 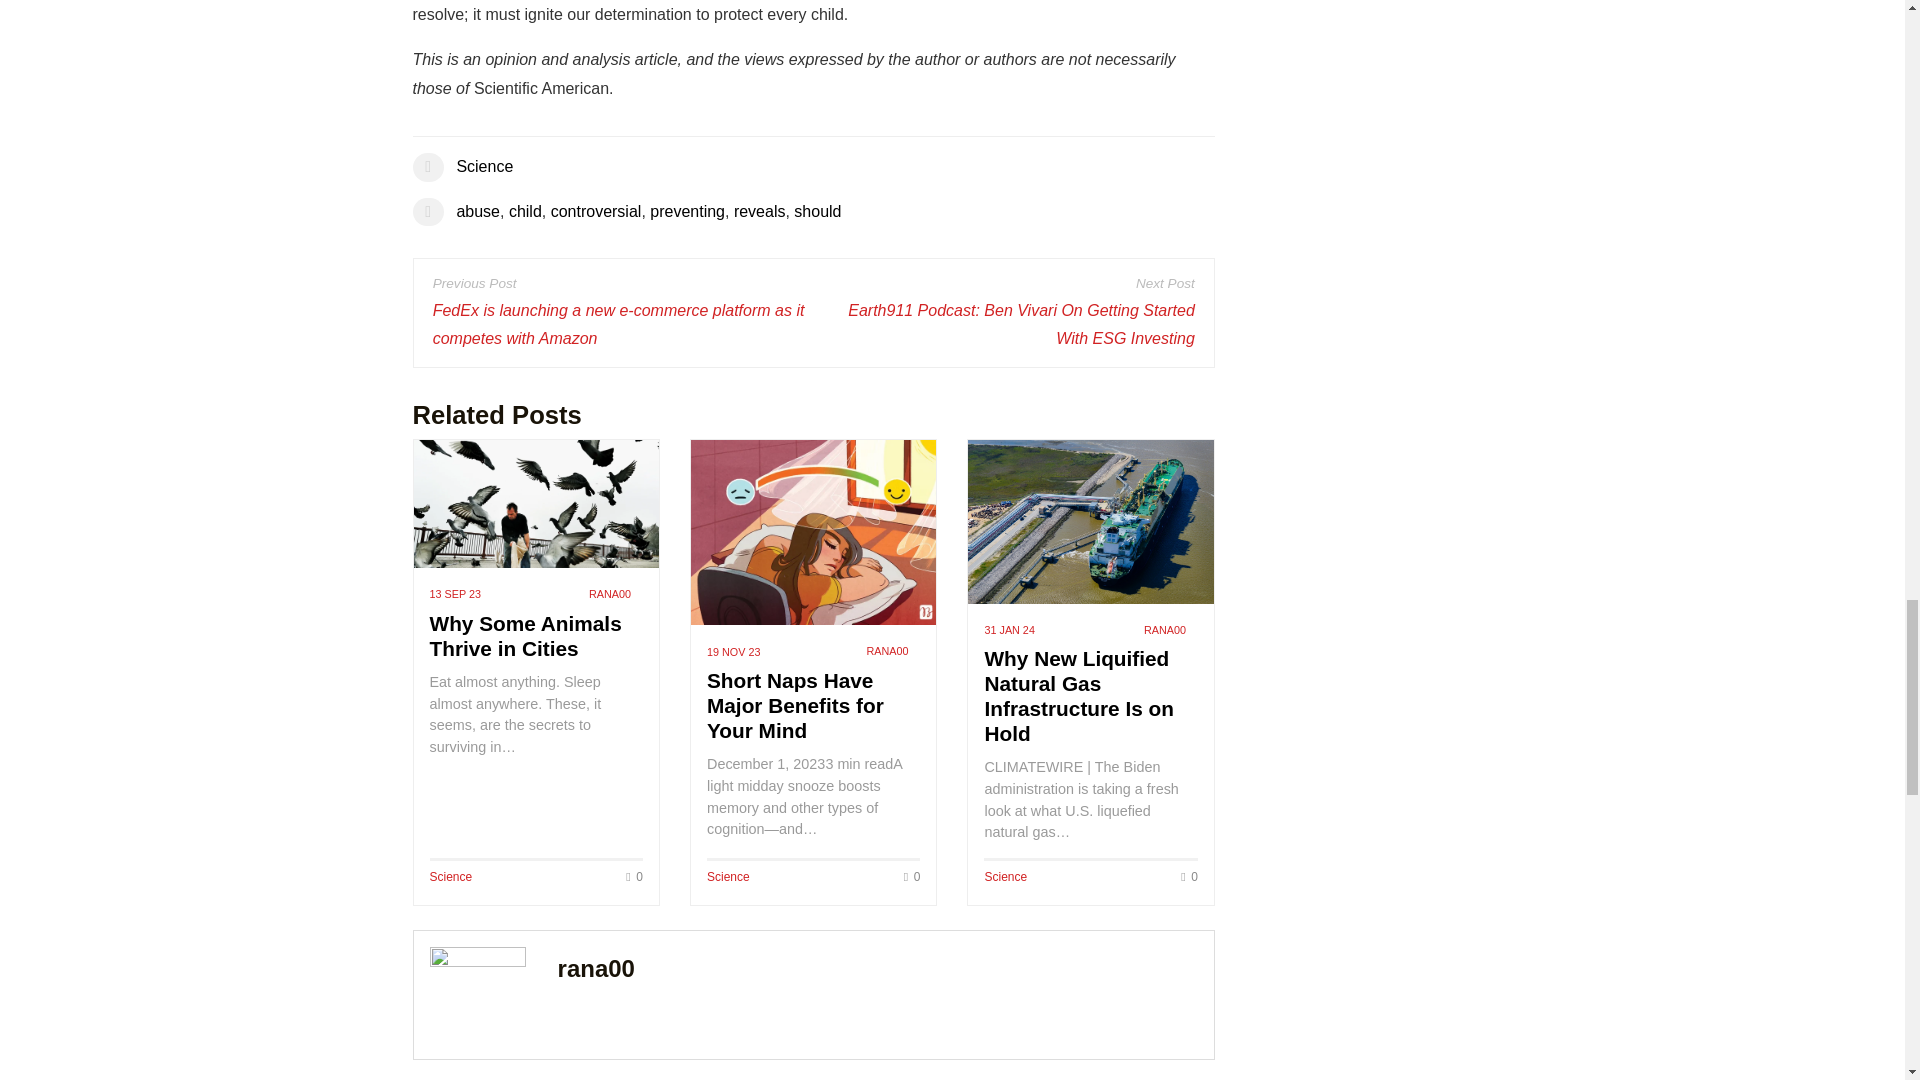 I want to click on Why New Liquified Natural Gas Infrastructure Is on Hold, so click(x=1078, y=696).